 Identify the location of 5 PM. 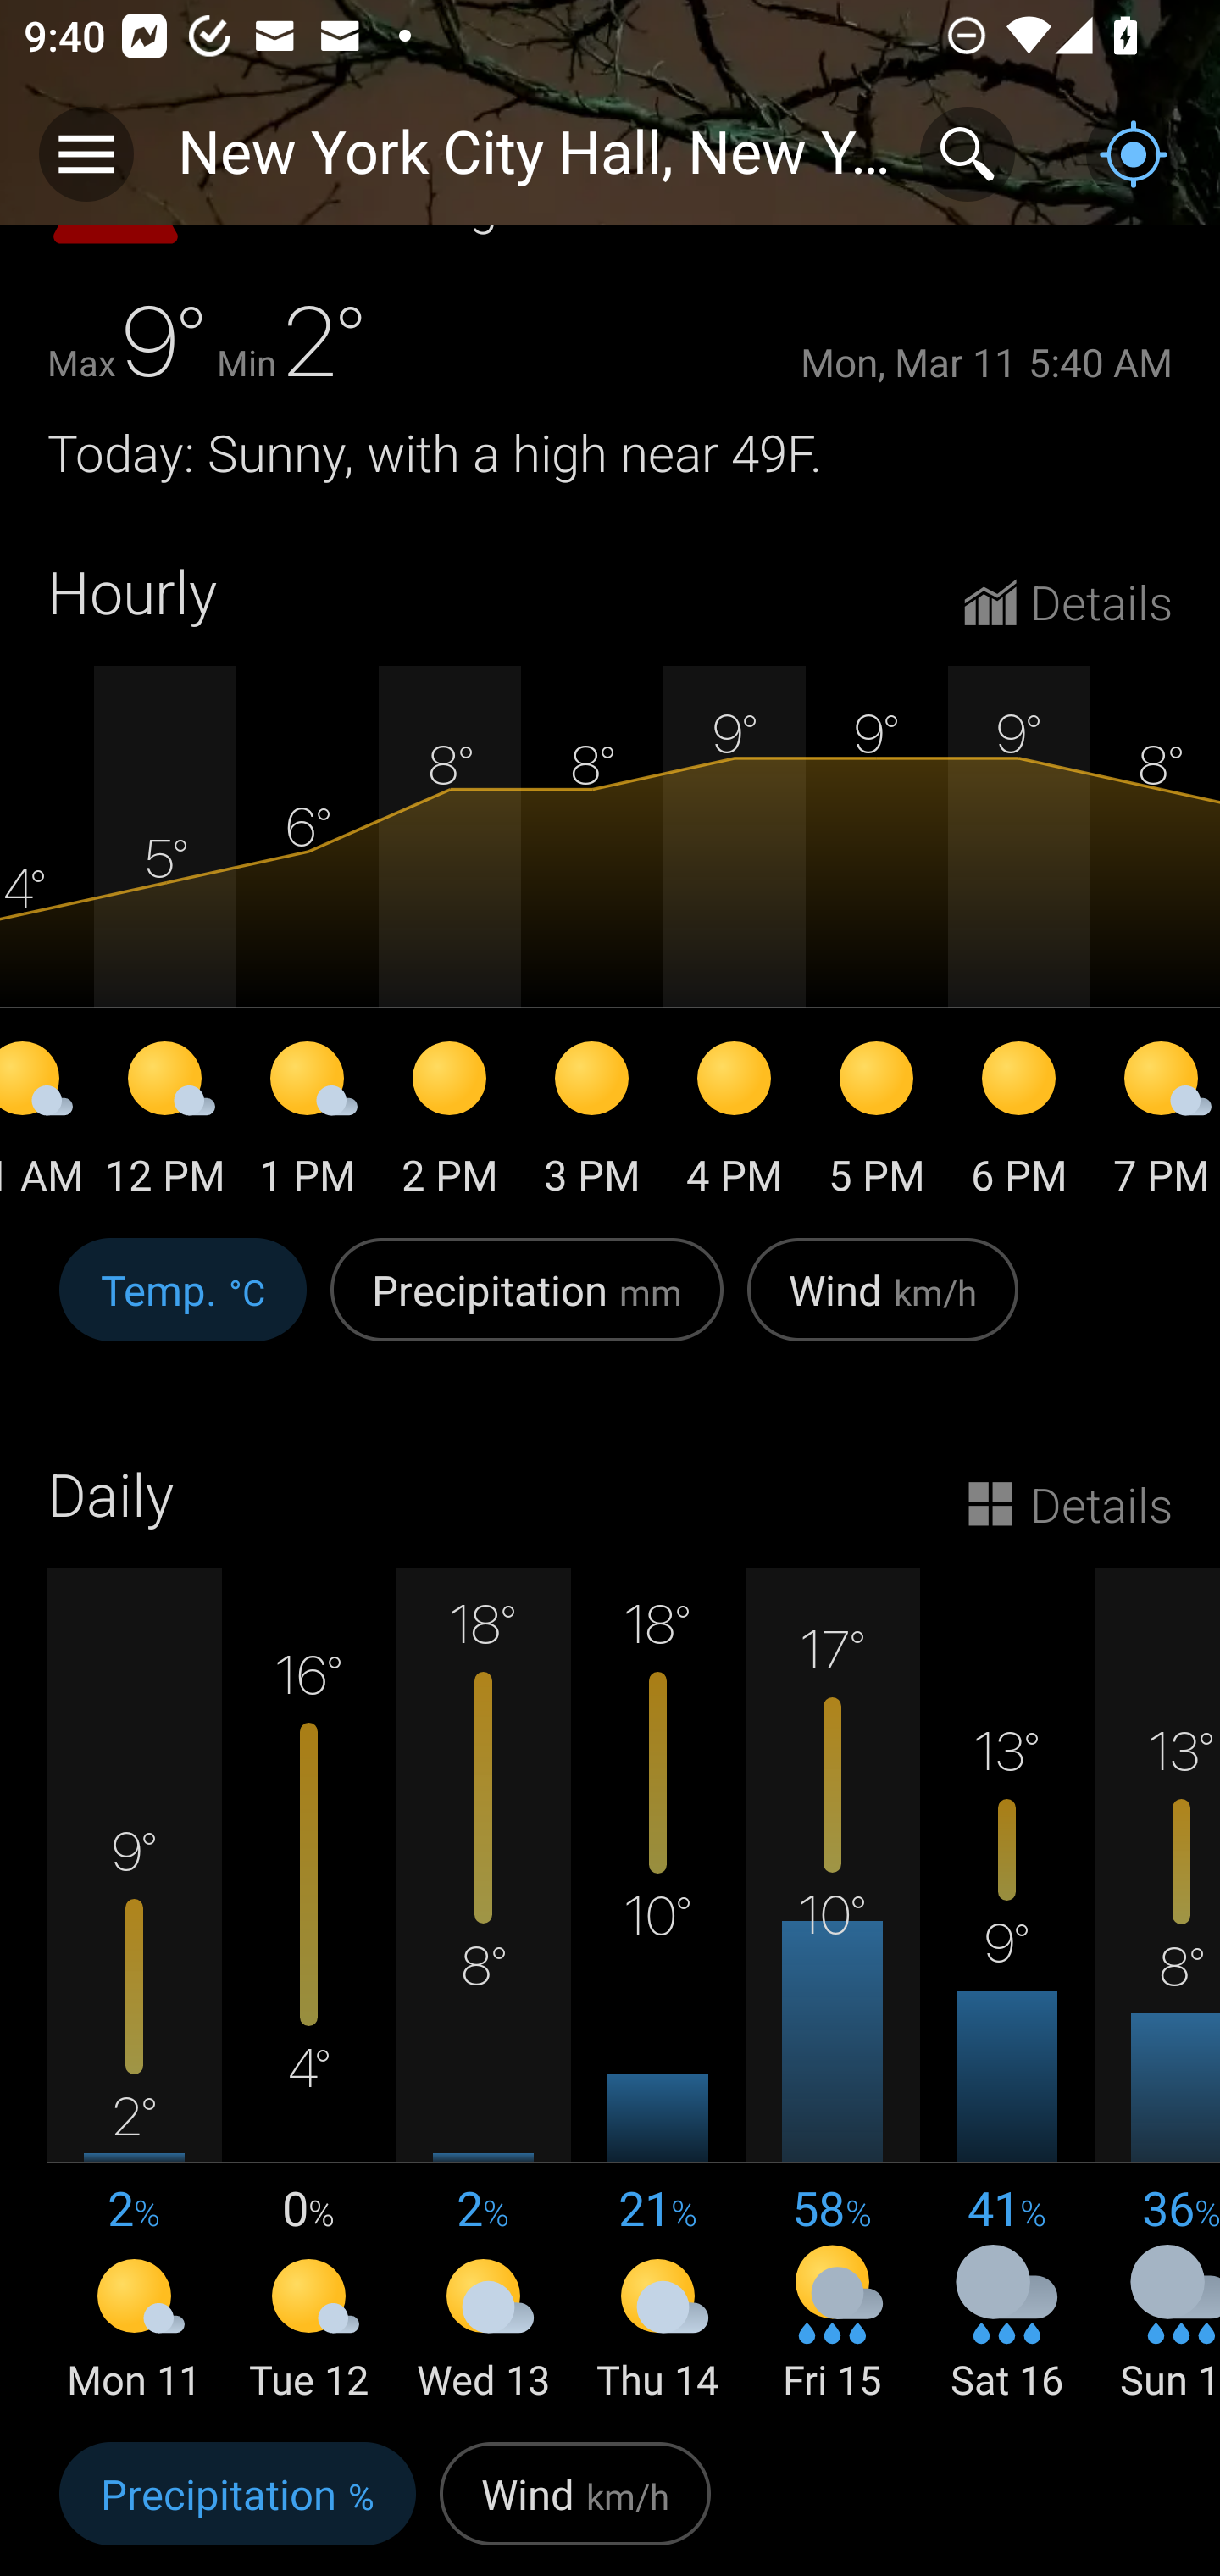
(876, 1124).